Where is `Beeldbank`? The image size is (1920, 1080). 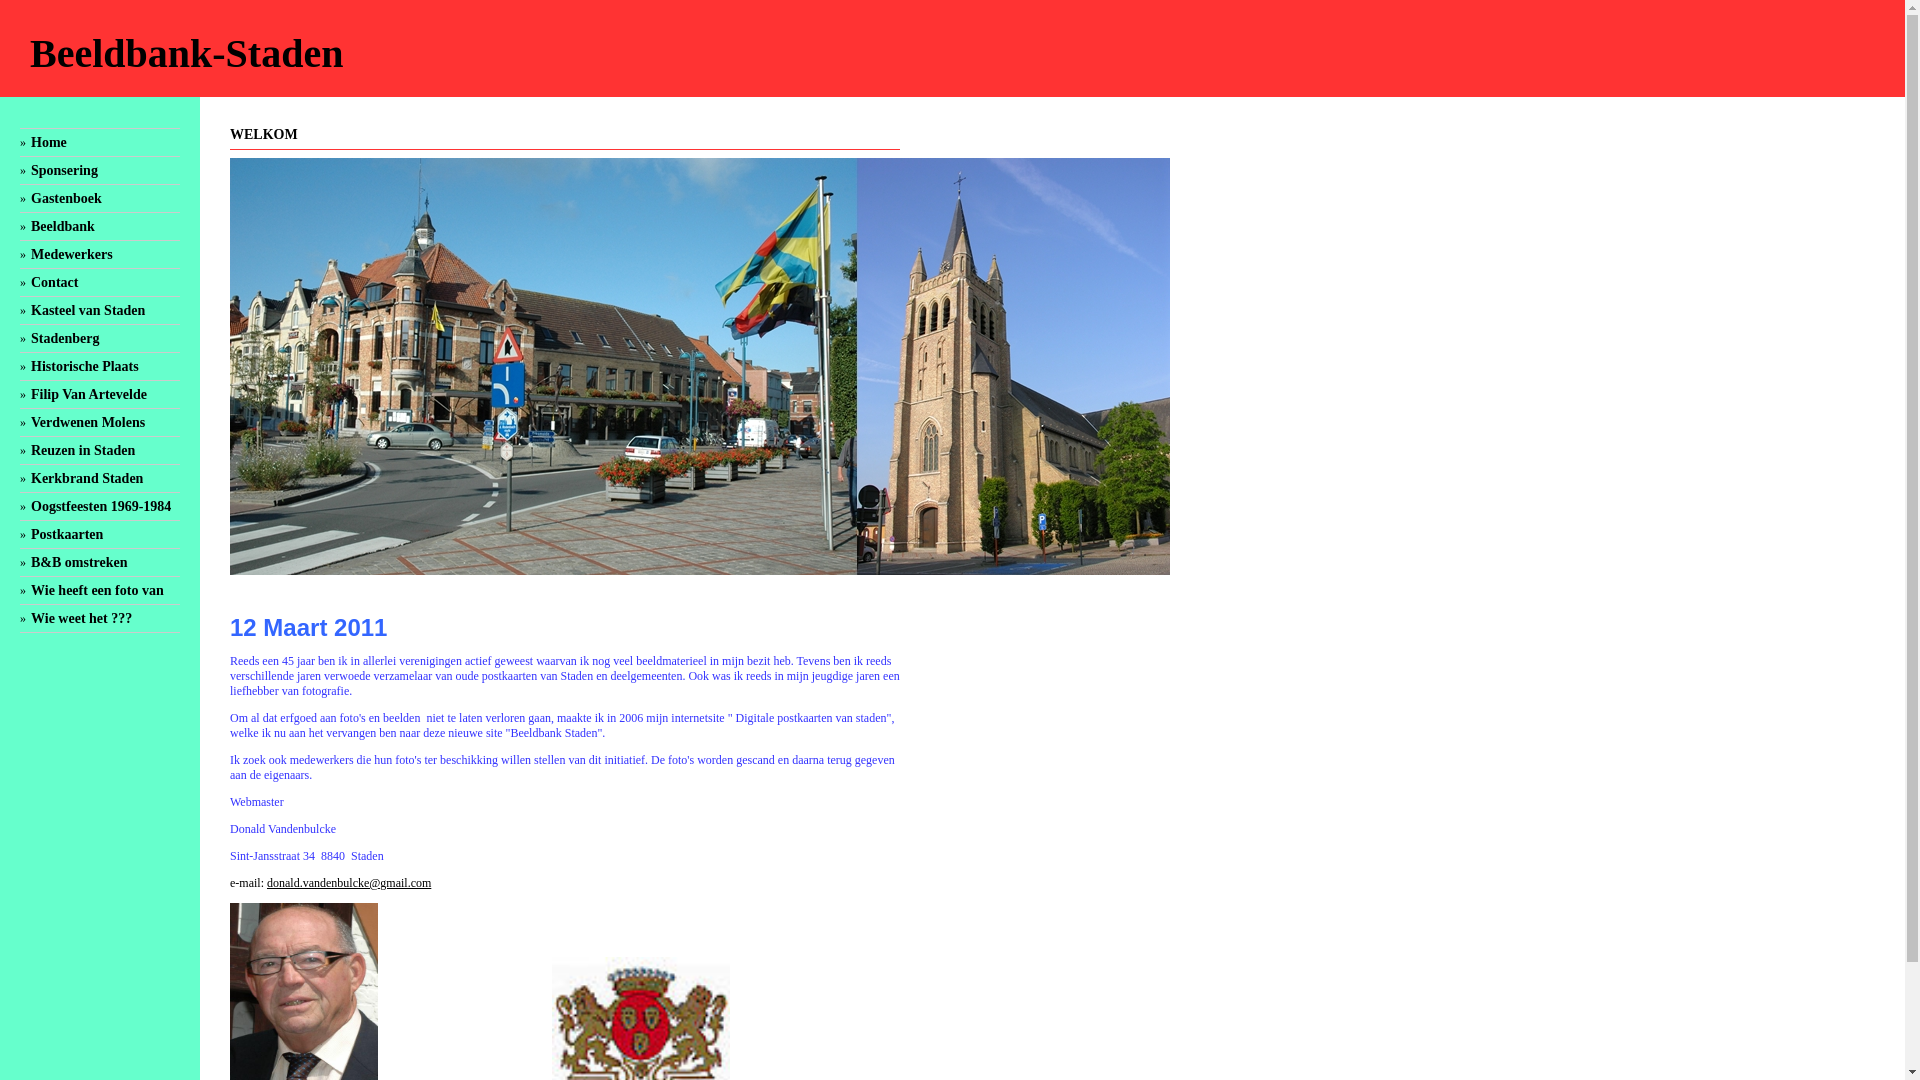 Beeldbank is located at coordinates (63, 226).